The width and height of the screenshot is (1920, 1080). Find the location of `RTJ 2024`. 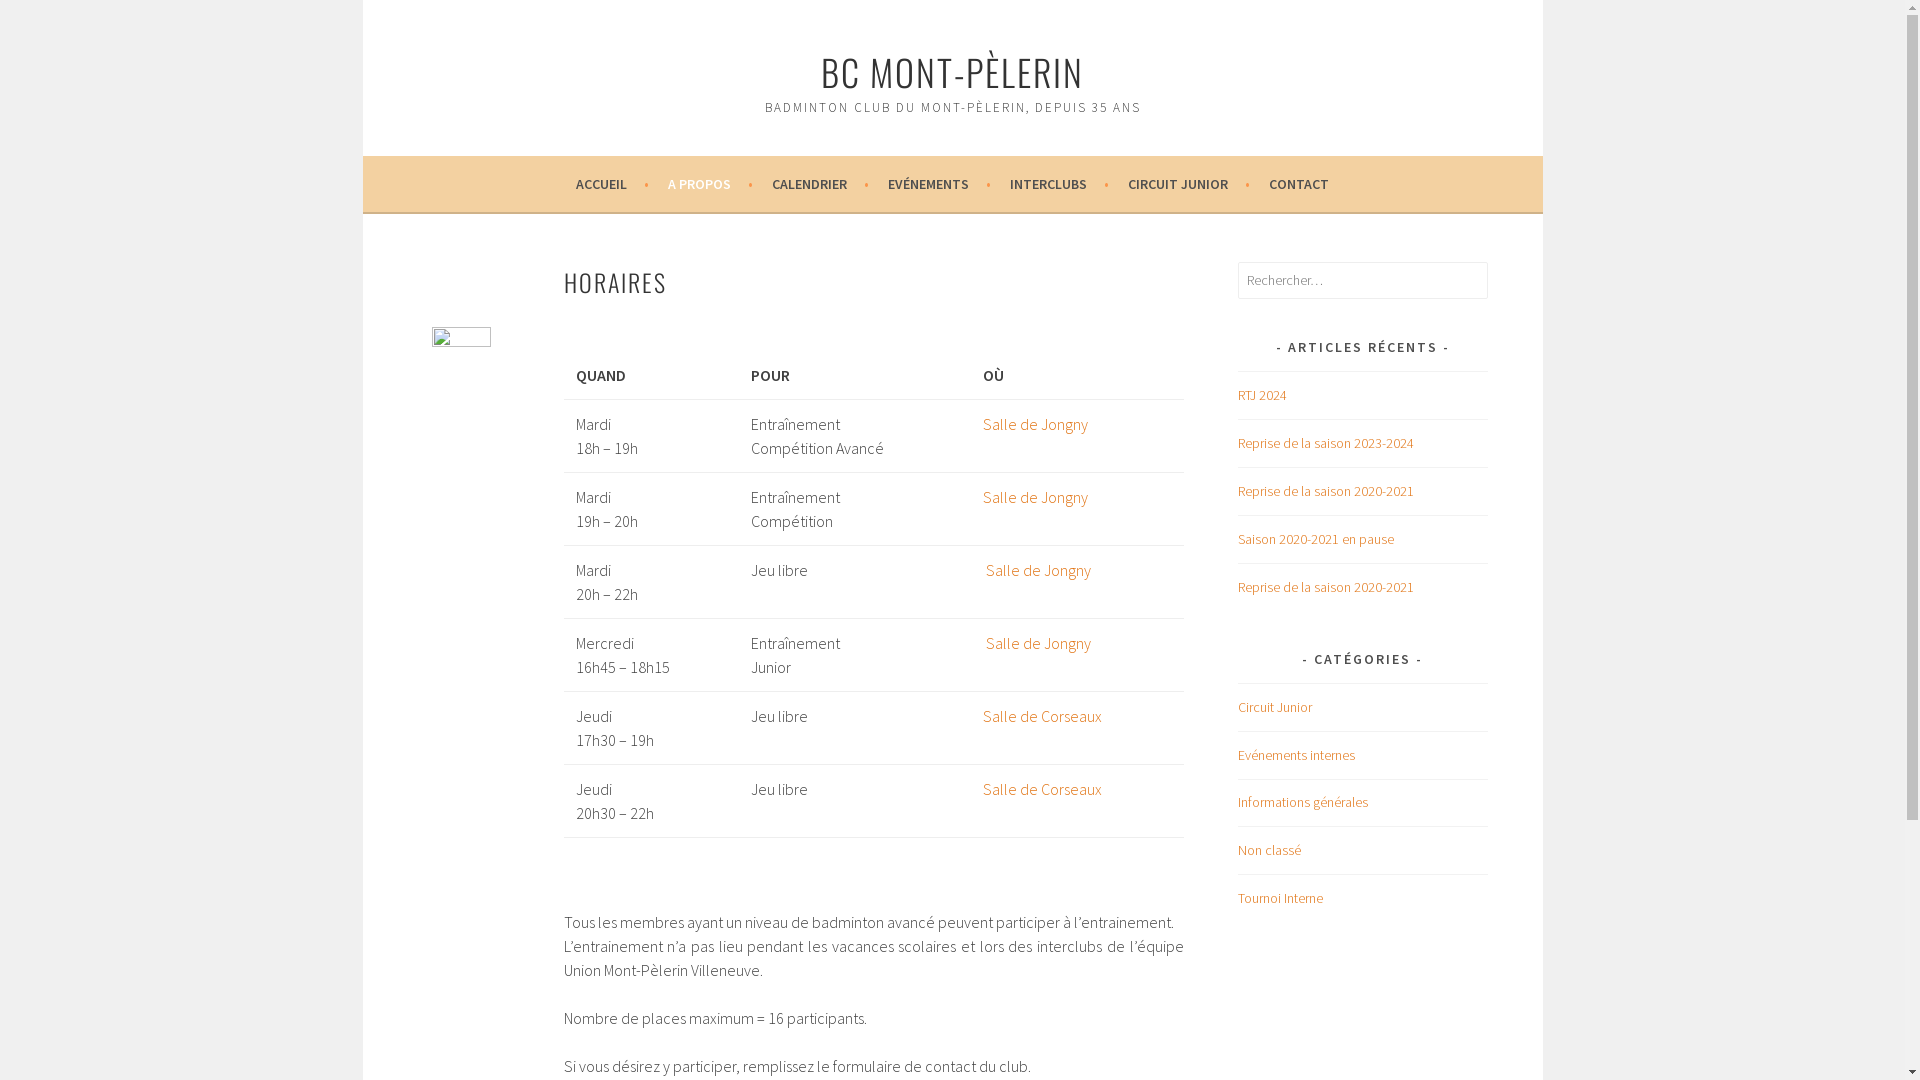

RTJ 2024 is located at coordinates (1262, 395).